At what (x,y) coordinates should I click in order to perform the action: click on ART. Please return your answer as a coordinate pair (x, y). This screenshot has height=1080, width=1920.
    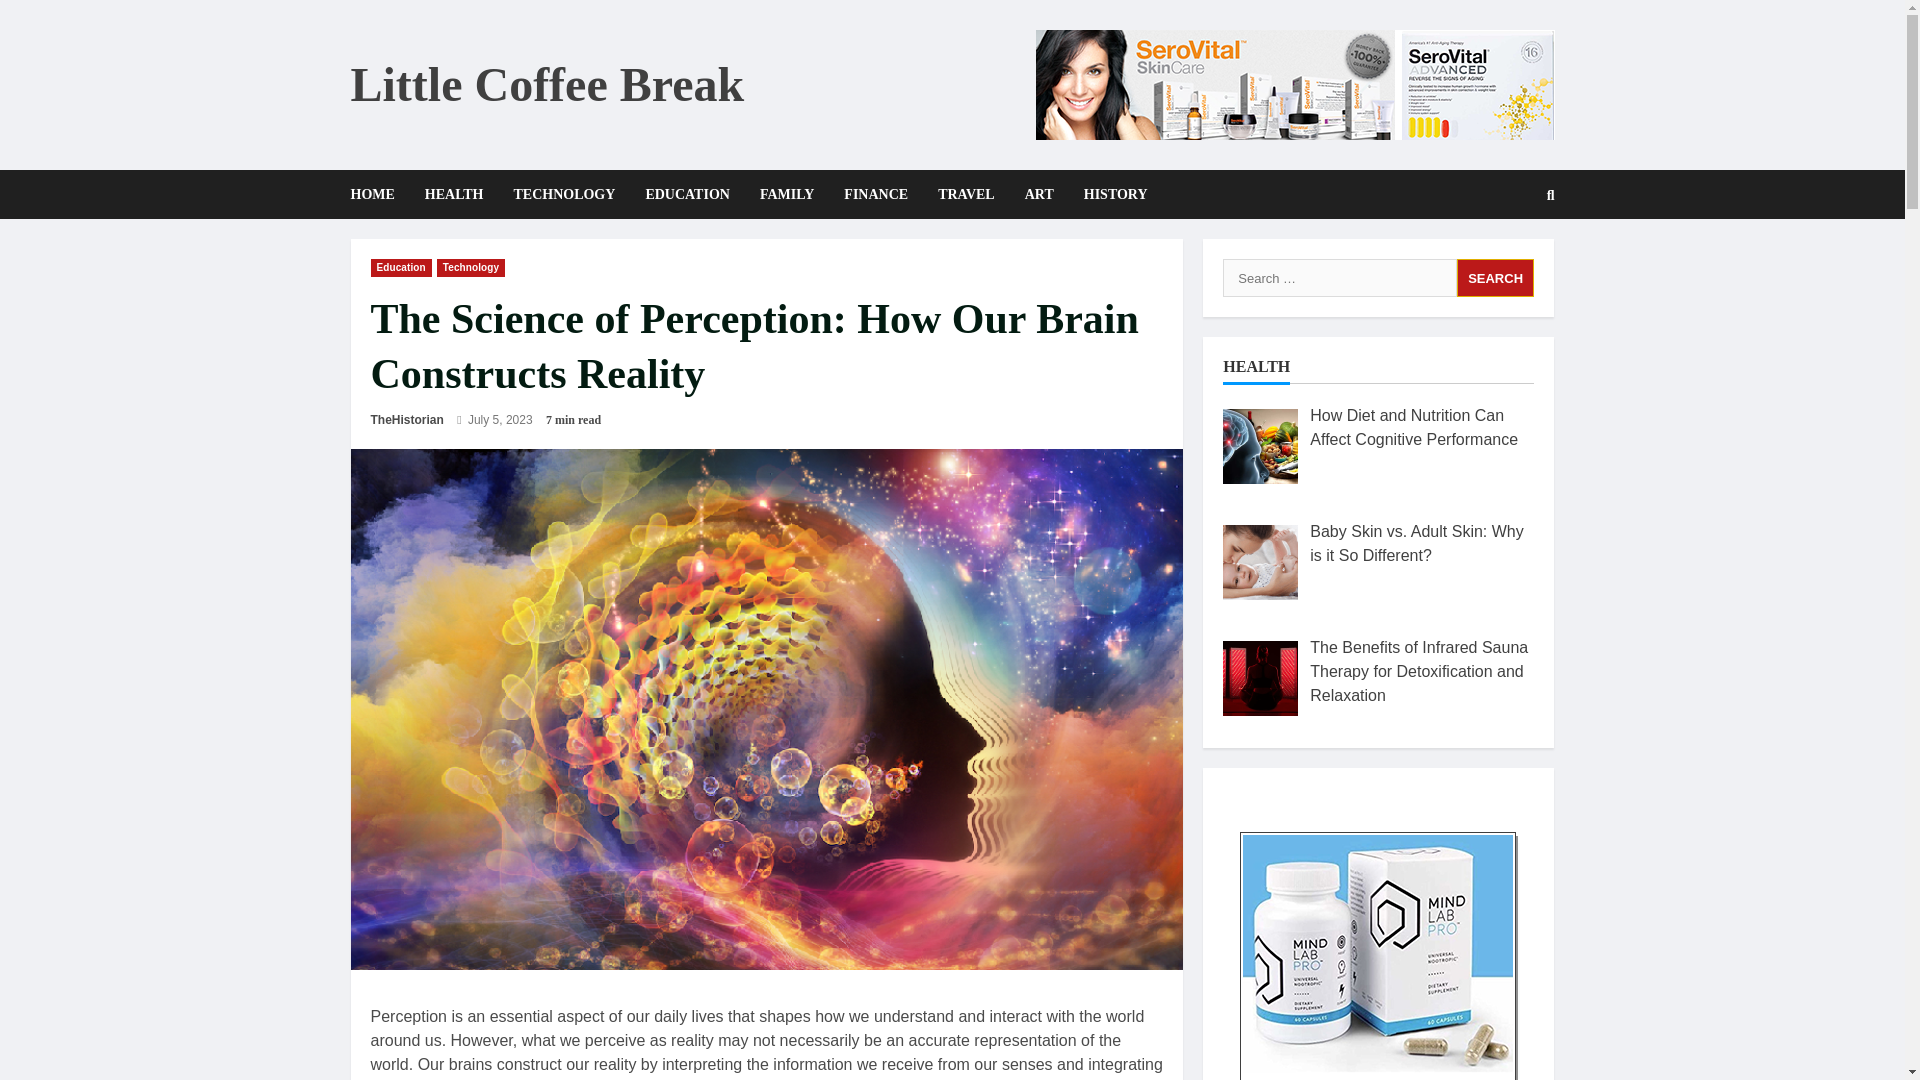
    Looking at the image, I should click on (1039, 194).